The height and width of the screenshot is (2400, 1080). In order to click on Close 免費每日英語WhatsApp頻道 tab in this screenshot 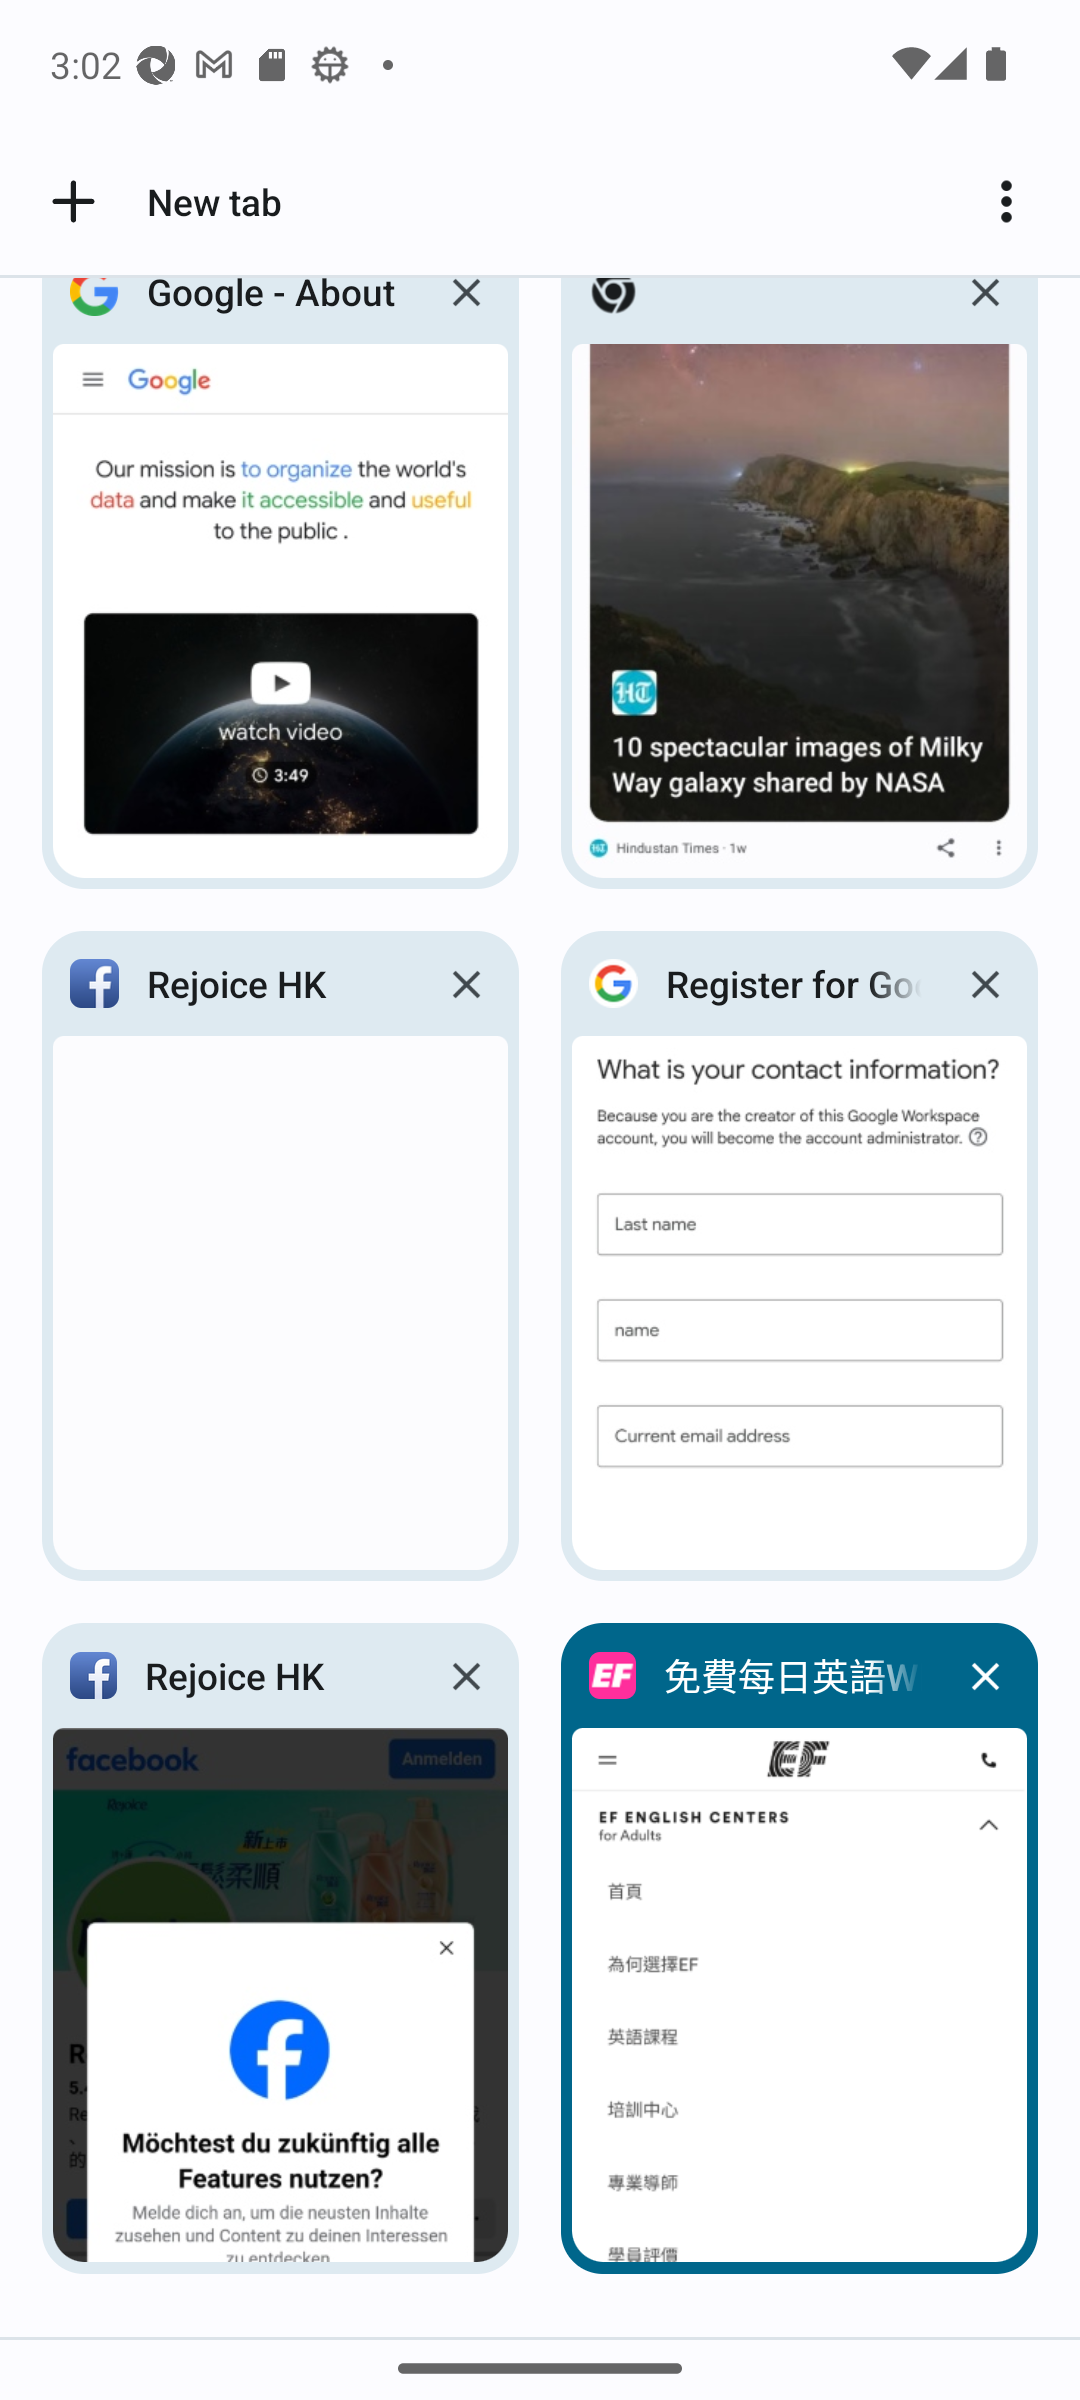, I will do `click(984, 1676)`.